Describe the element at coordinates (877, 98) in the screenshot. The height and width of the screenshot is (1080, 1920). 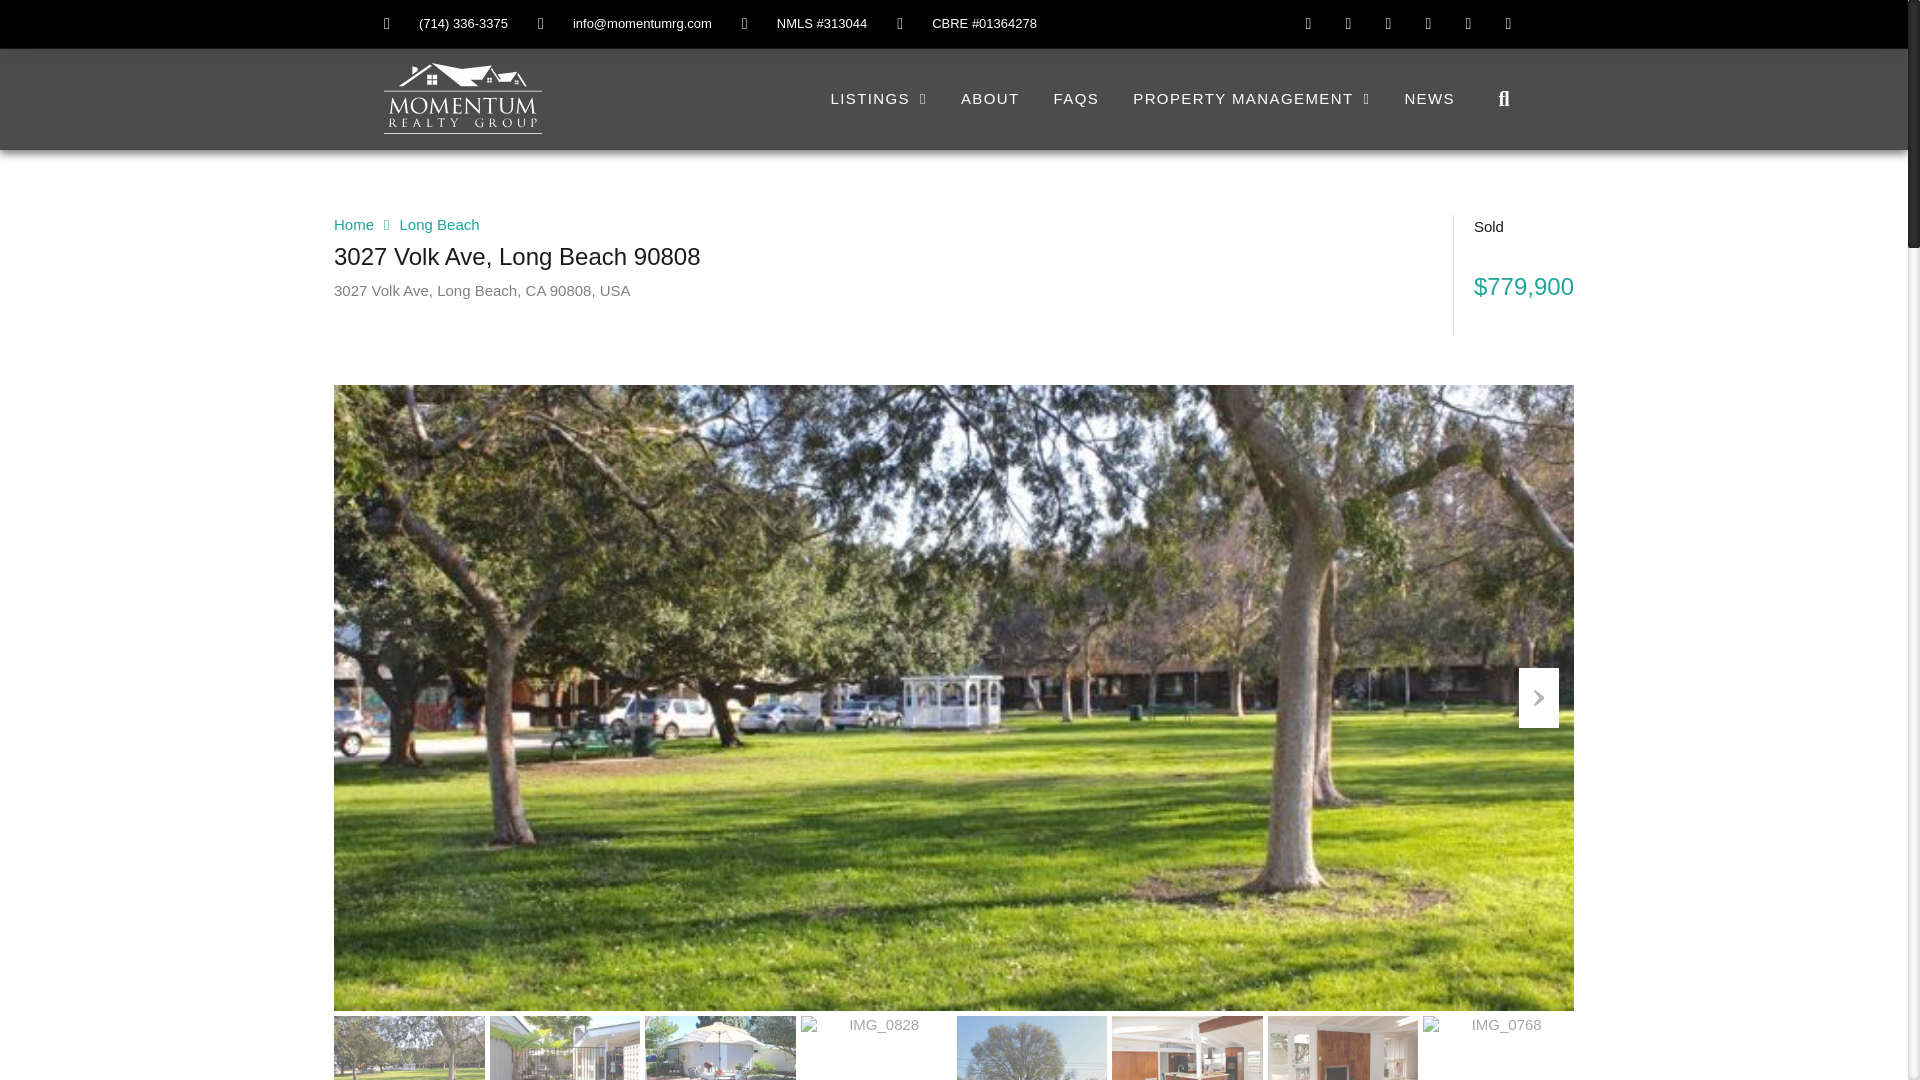
I see `LISTINGS` at that location.